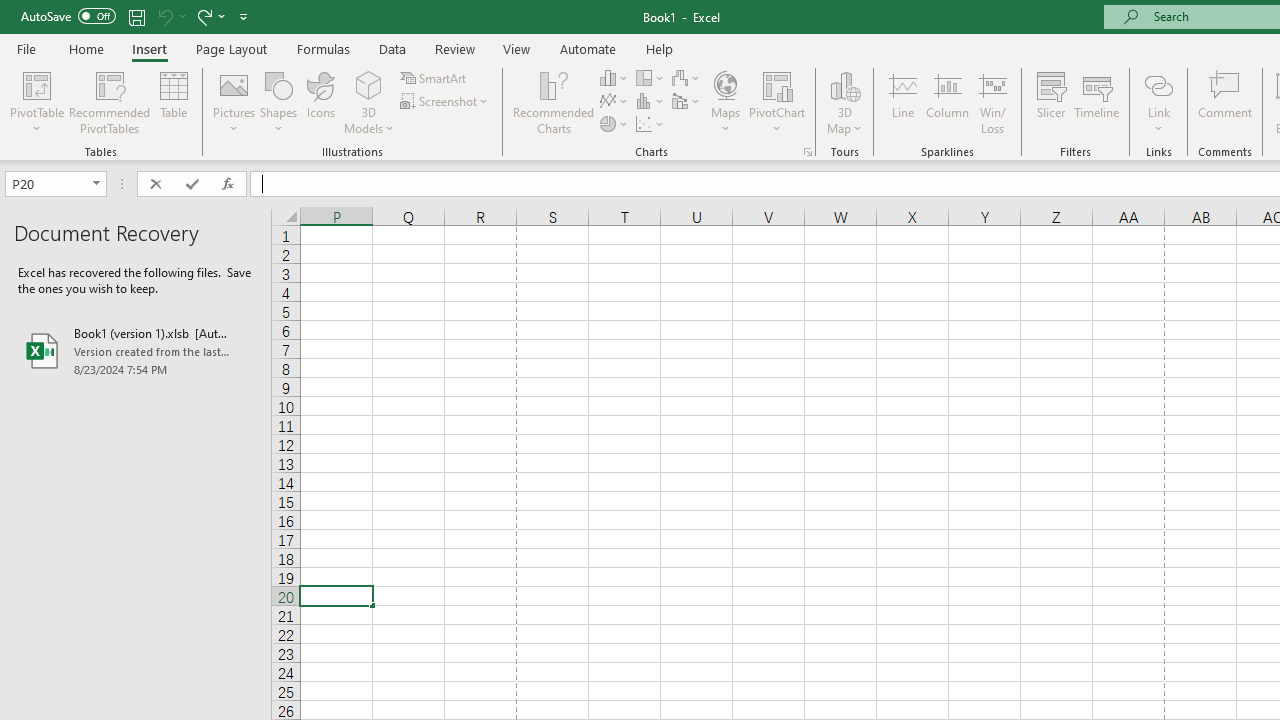 The image size is (1280, 720). I want to click on Line, so click(902, 102).